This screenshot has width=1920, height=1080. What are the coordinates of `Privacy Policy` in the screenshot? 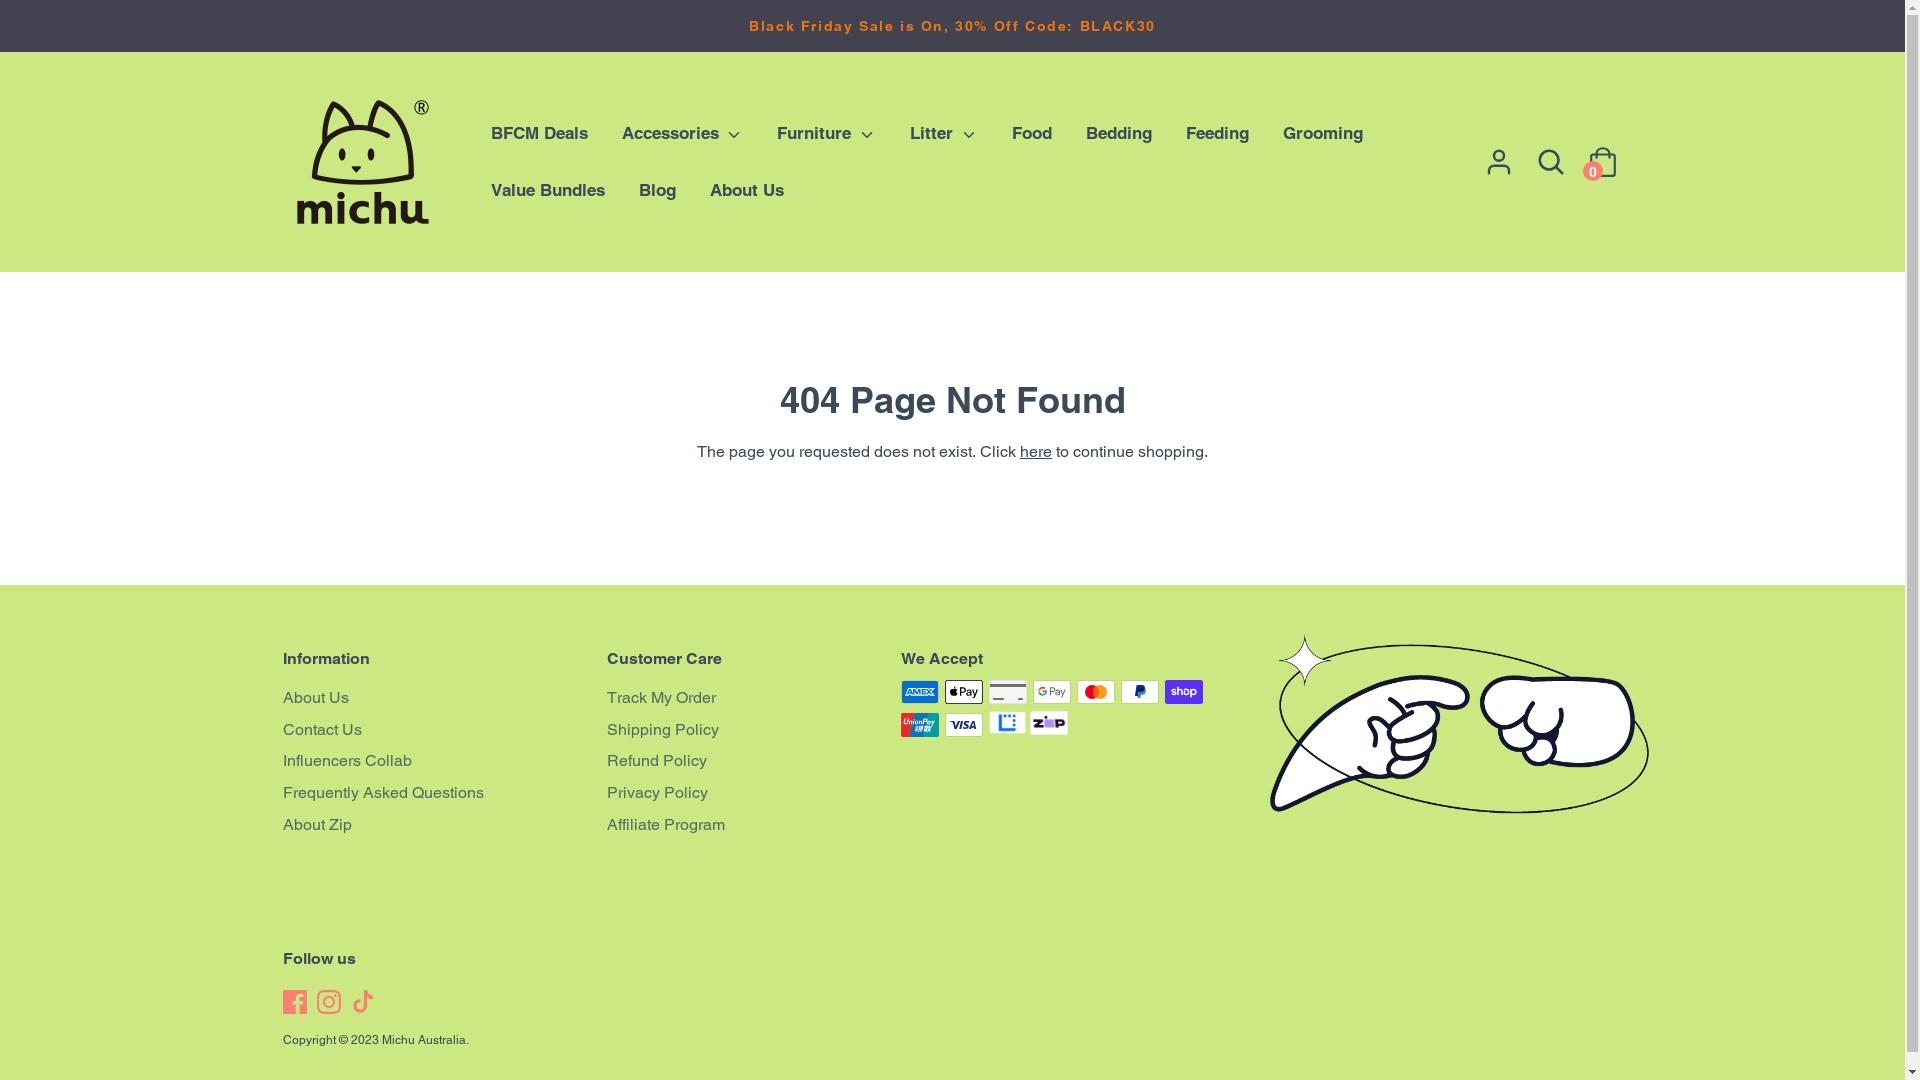 It's located at (754, 793).